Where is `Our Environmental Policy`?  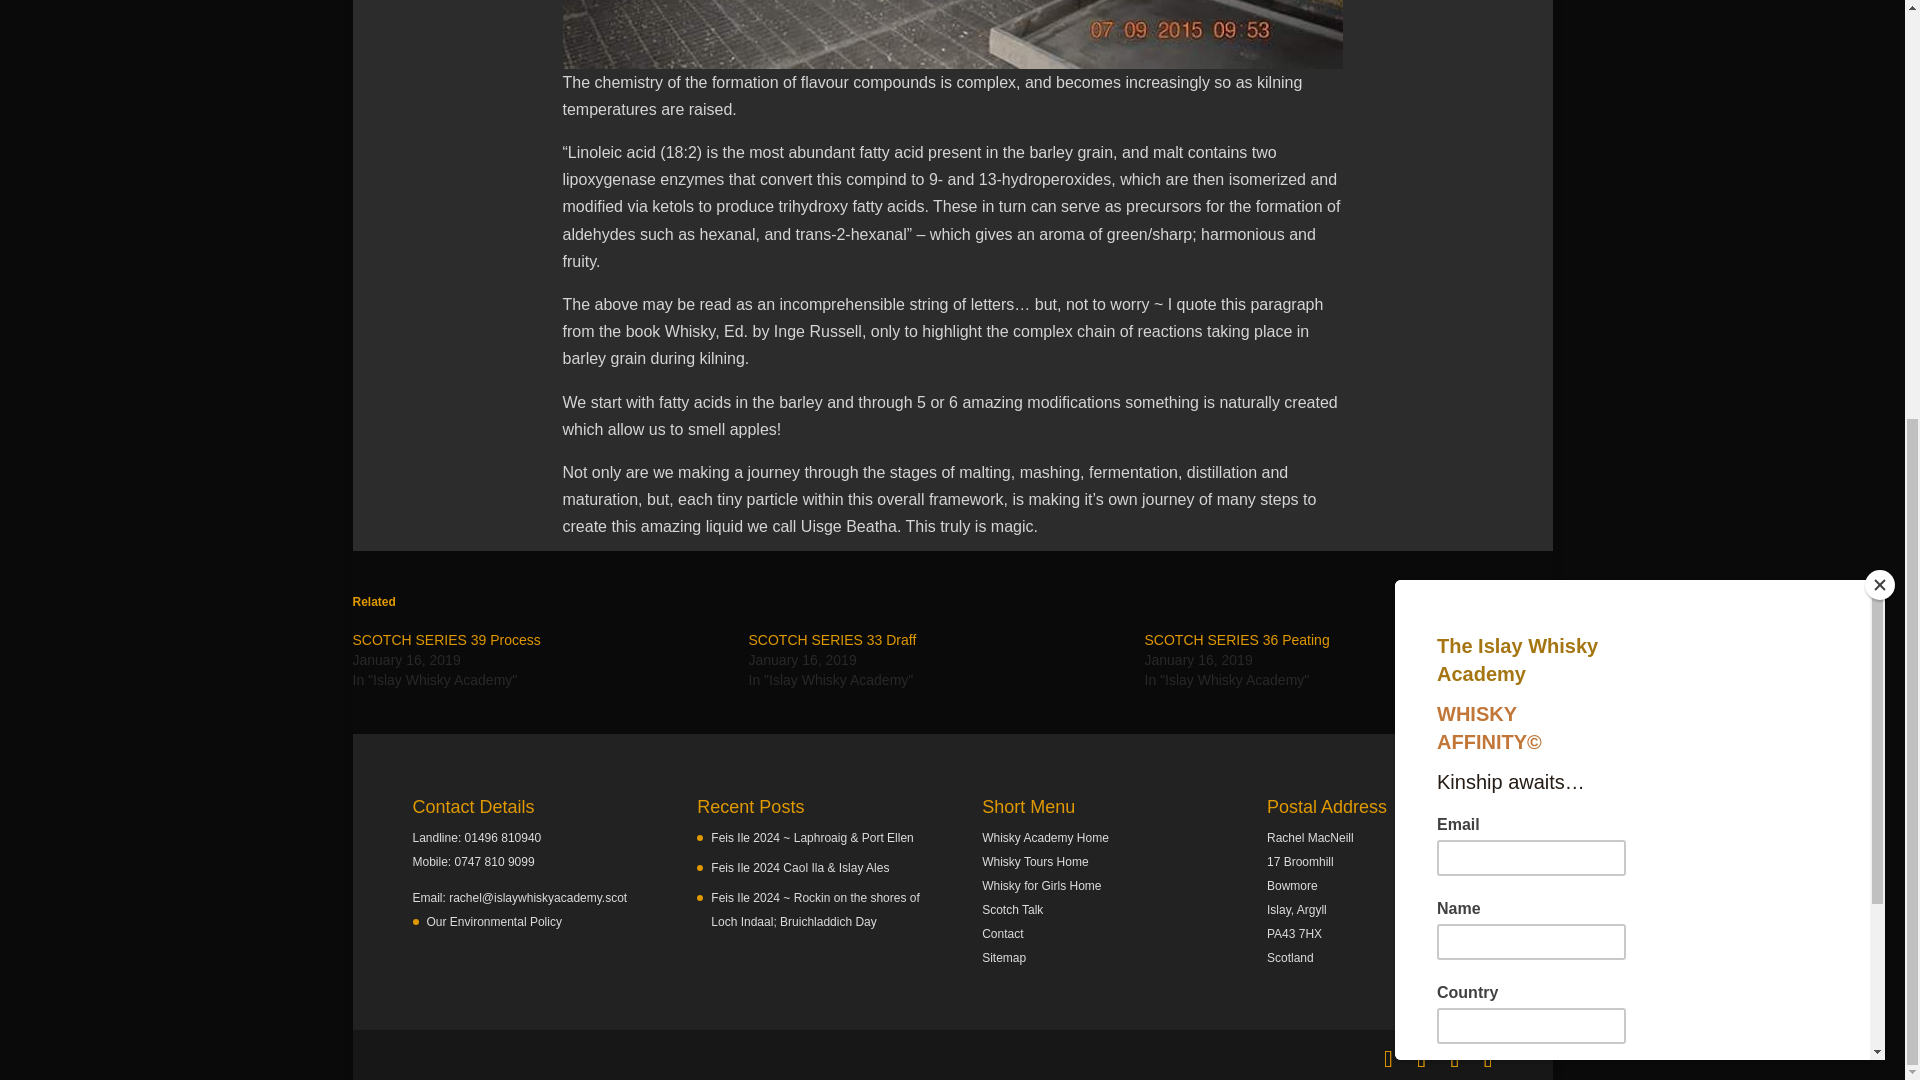 Our Environmental Policy is located at coordinates (493, 921).